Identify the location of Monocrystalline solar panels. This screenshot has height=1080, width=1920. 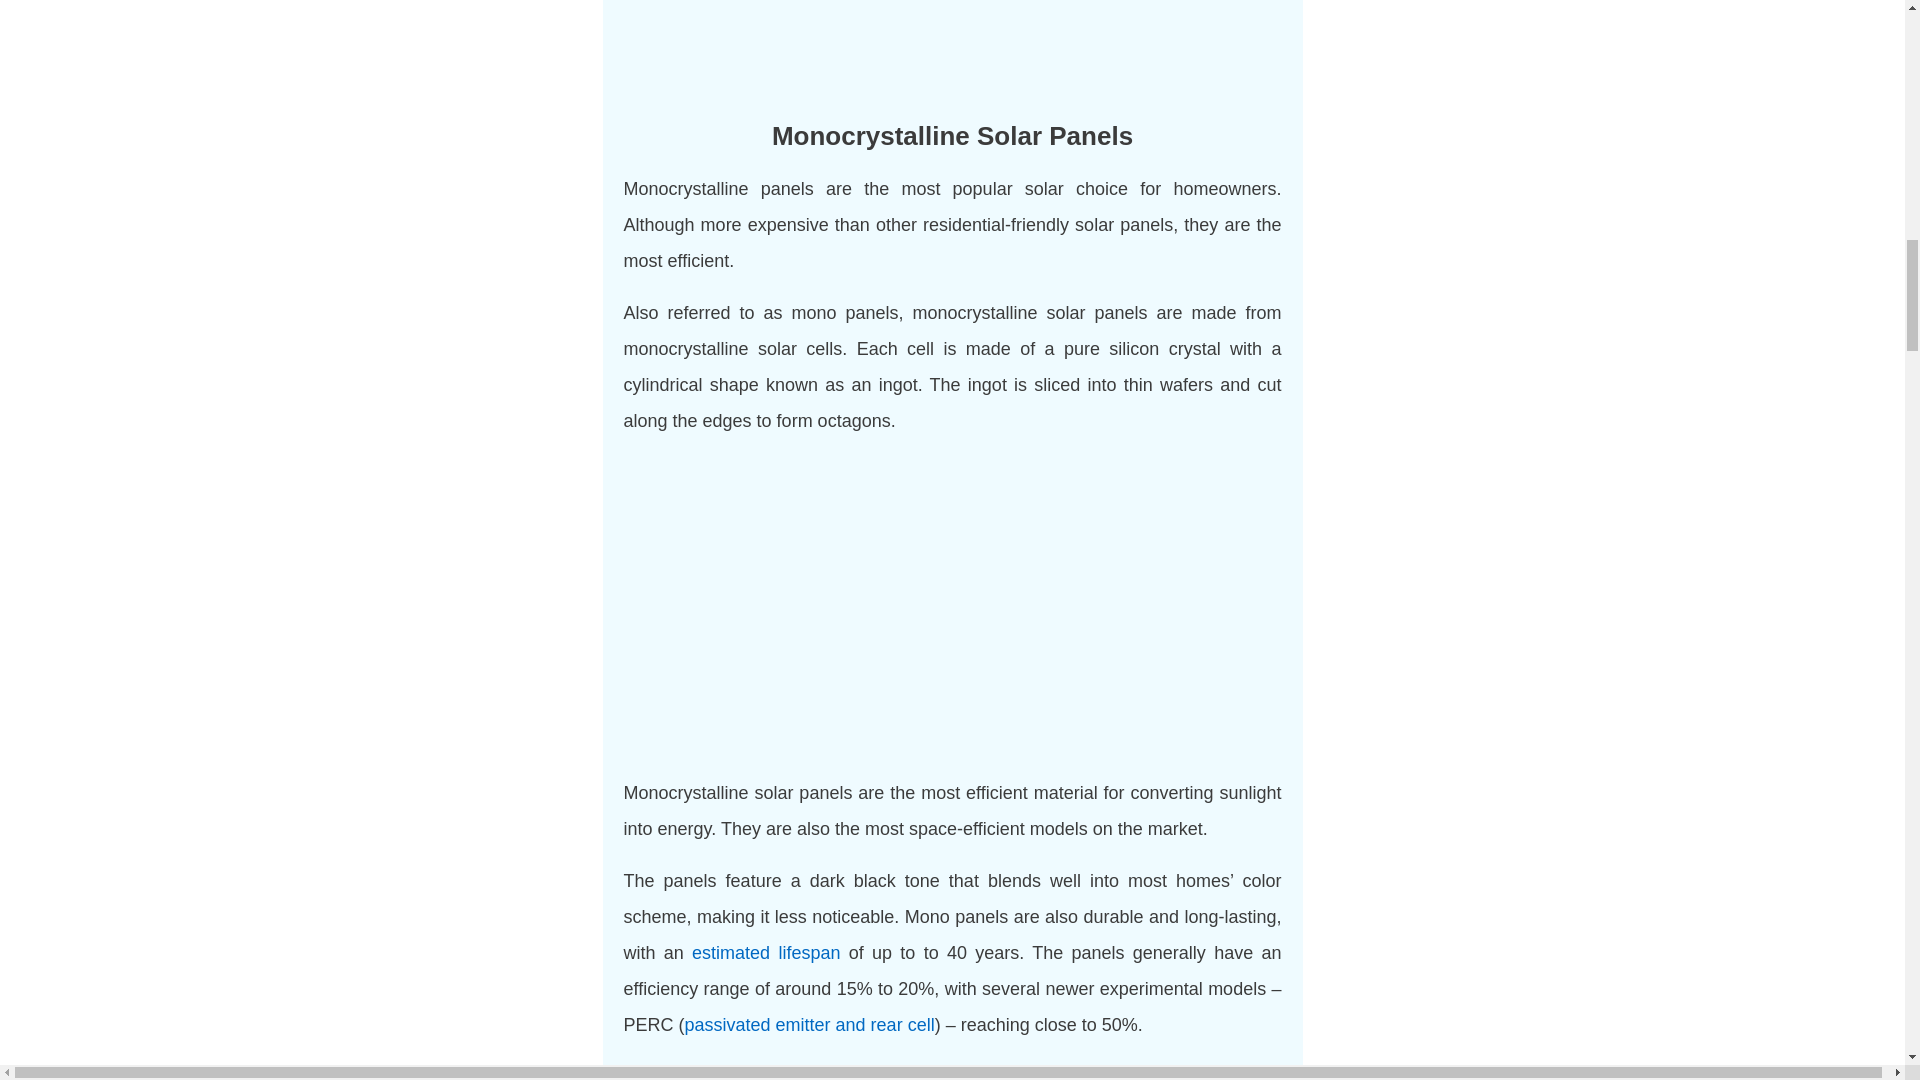
(952, 45).